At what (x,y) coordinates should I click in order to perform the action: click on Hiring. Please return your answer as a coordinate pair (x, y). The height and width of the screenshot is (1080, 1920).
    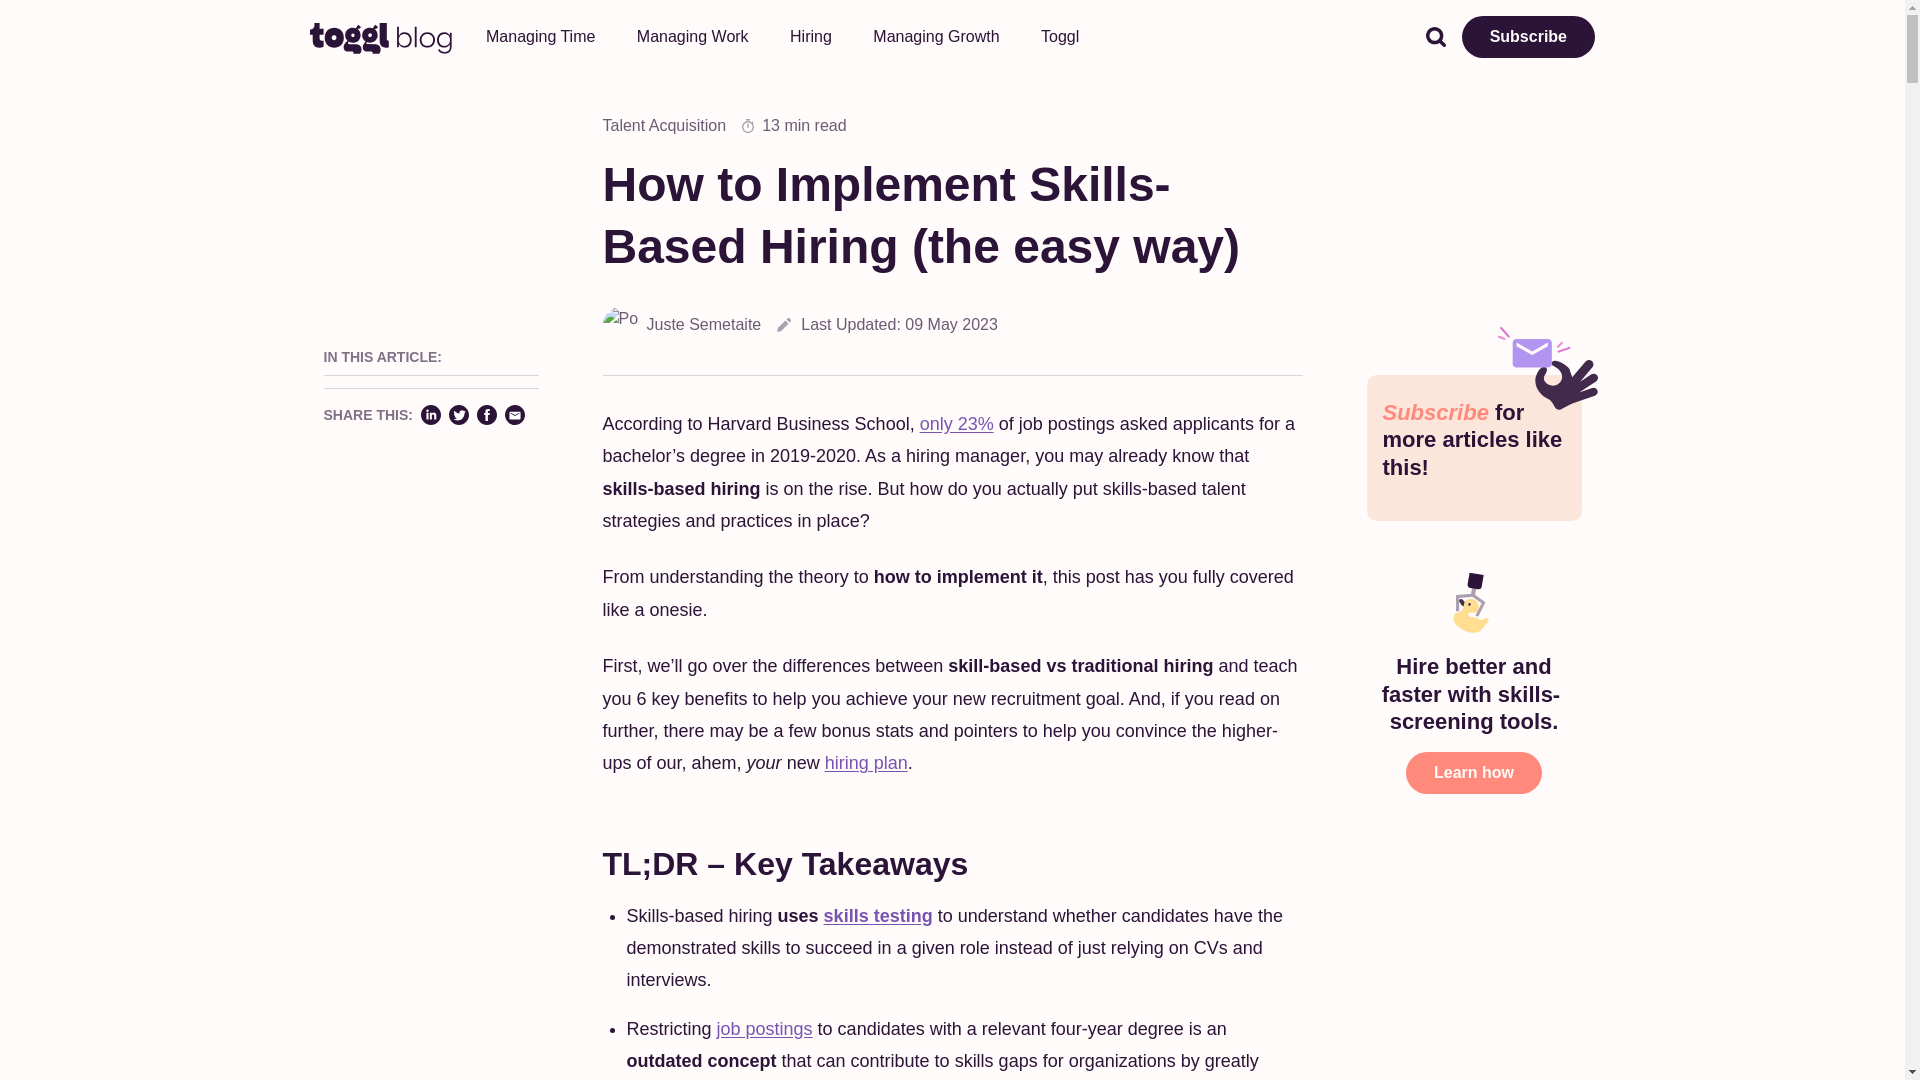
    Looking at the image, I should click on (810, 36).